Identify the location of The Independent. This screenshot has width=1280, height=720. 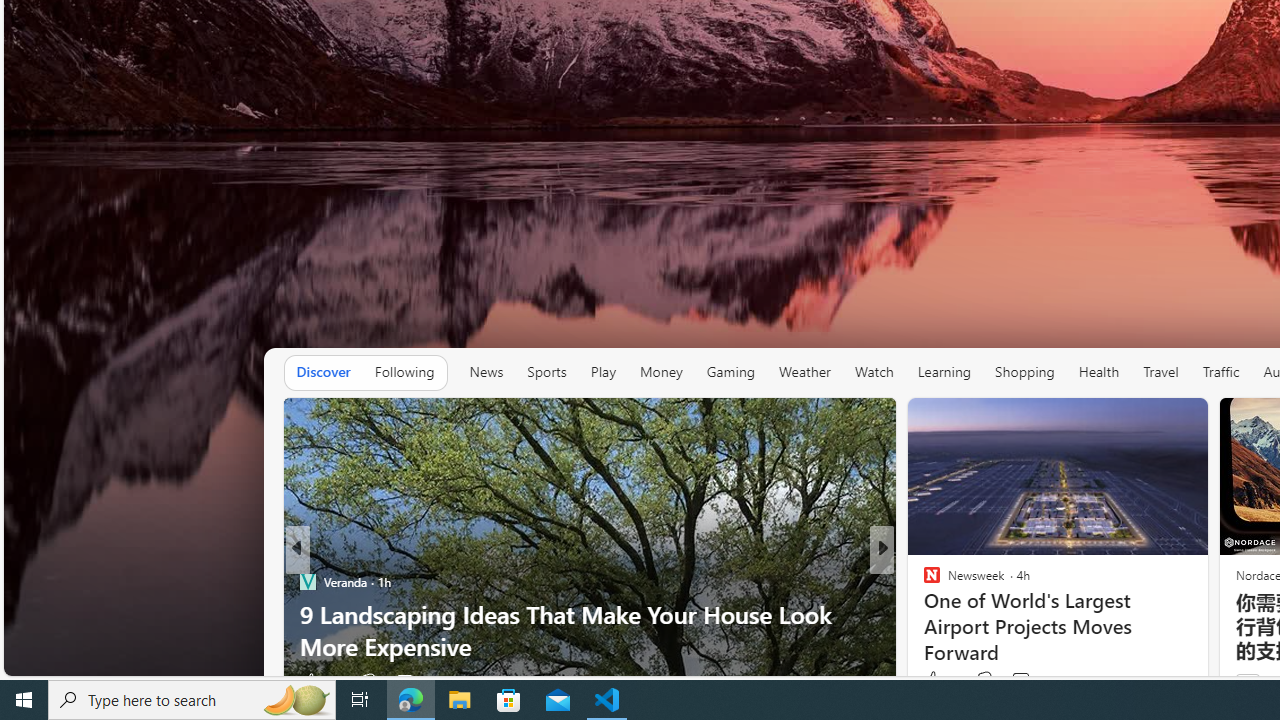
(923, 581).